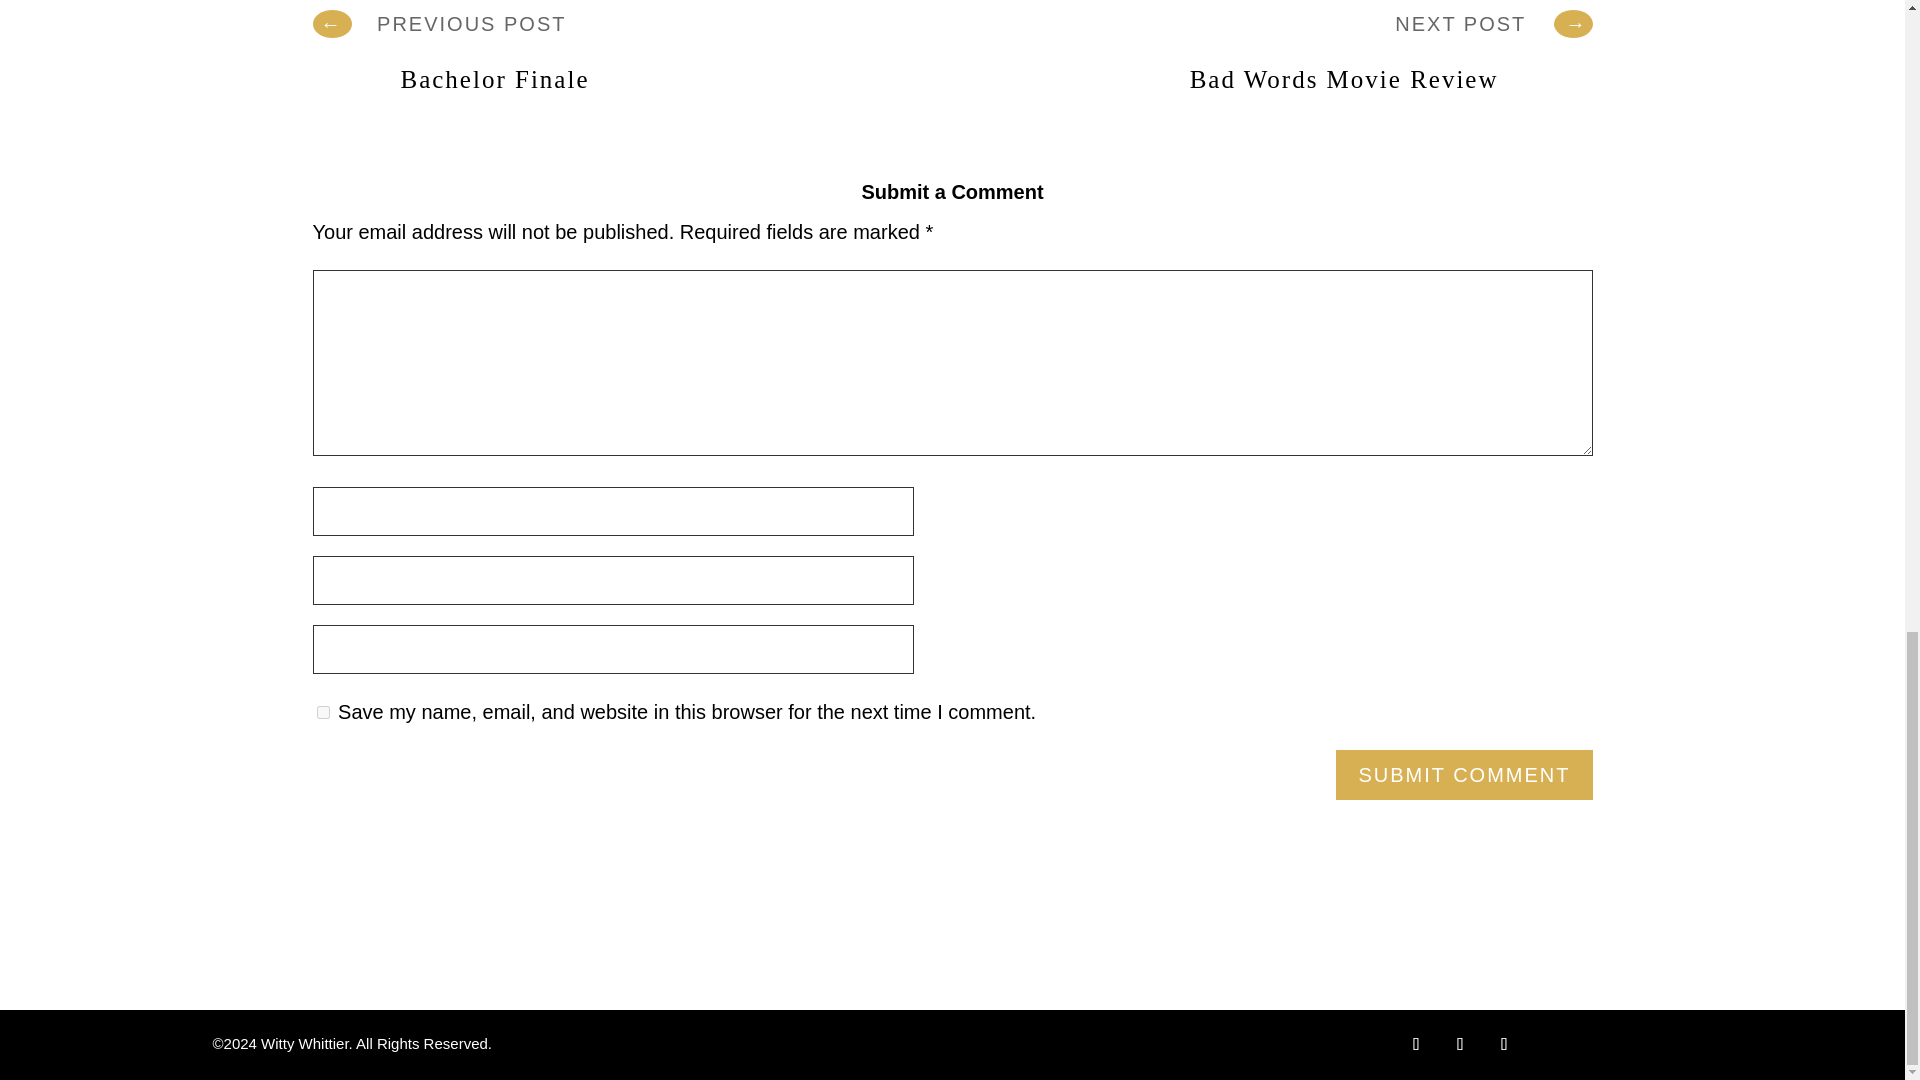 This screenshot has width=1920, height=1080. Describe the element at coordinates (539, 70) in the screenshot. I see `Bachelor Finale` at that location.